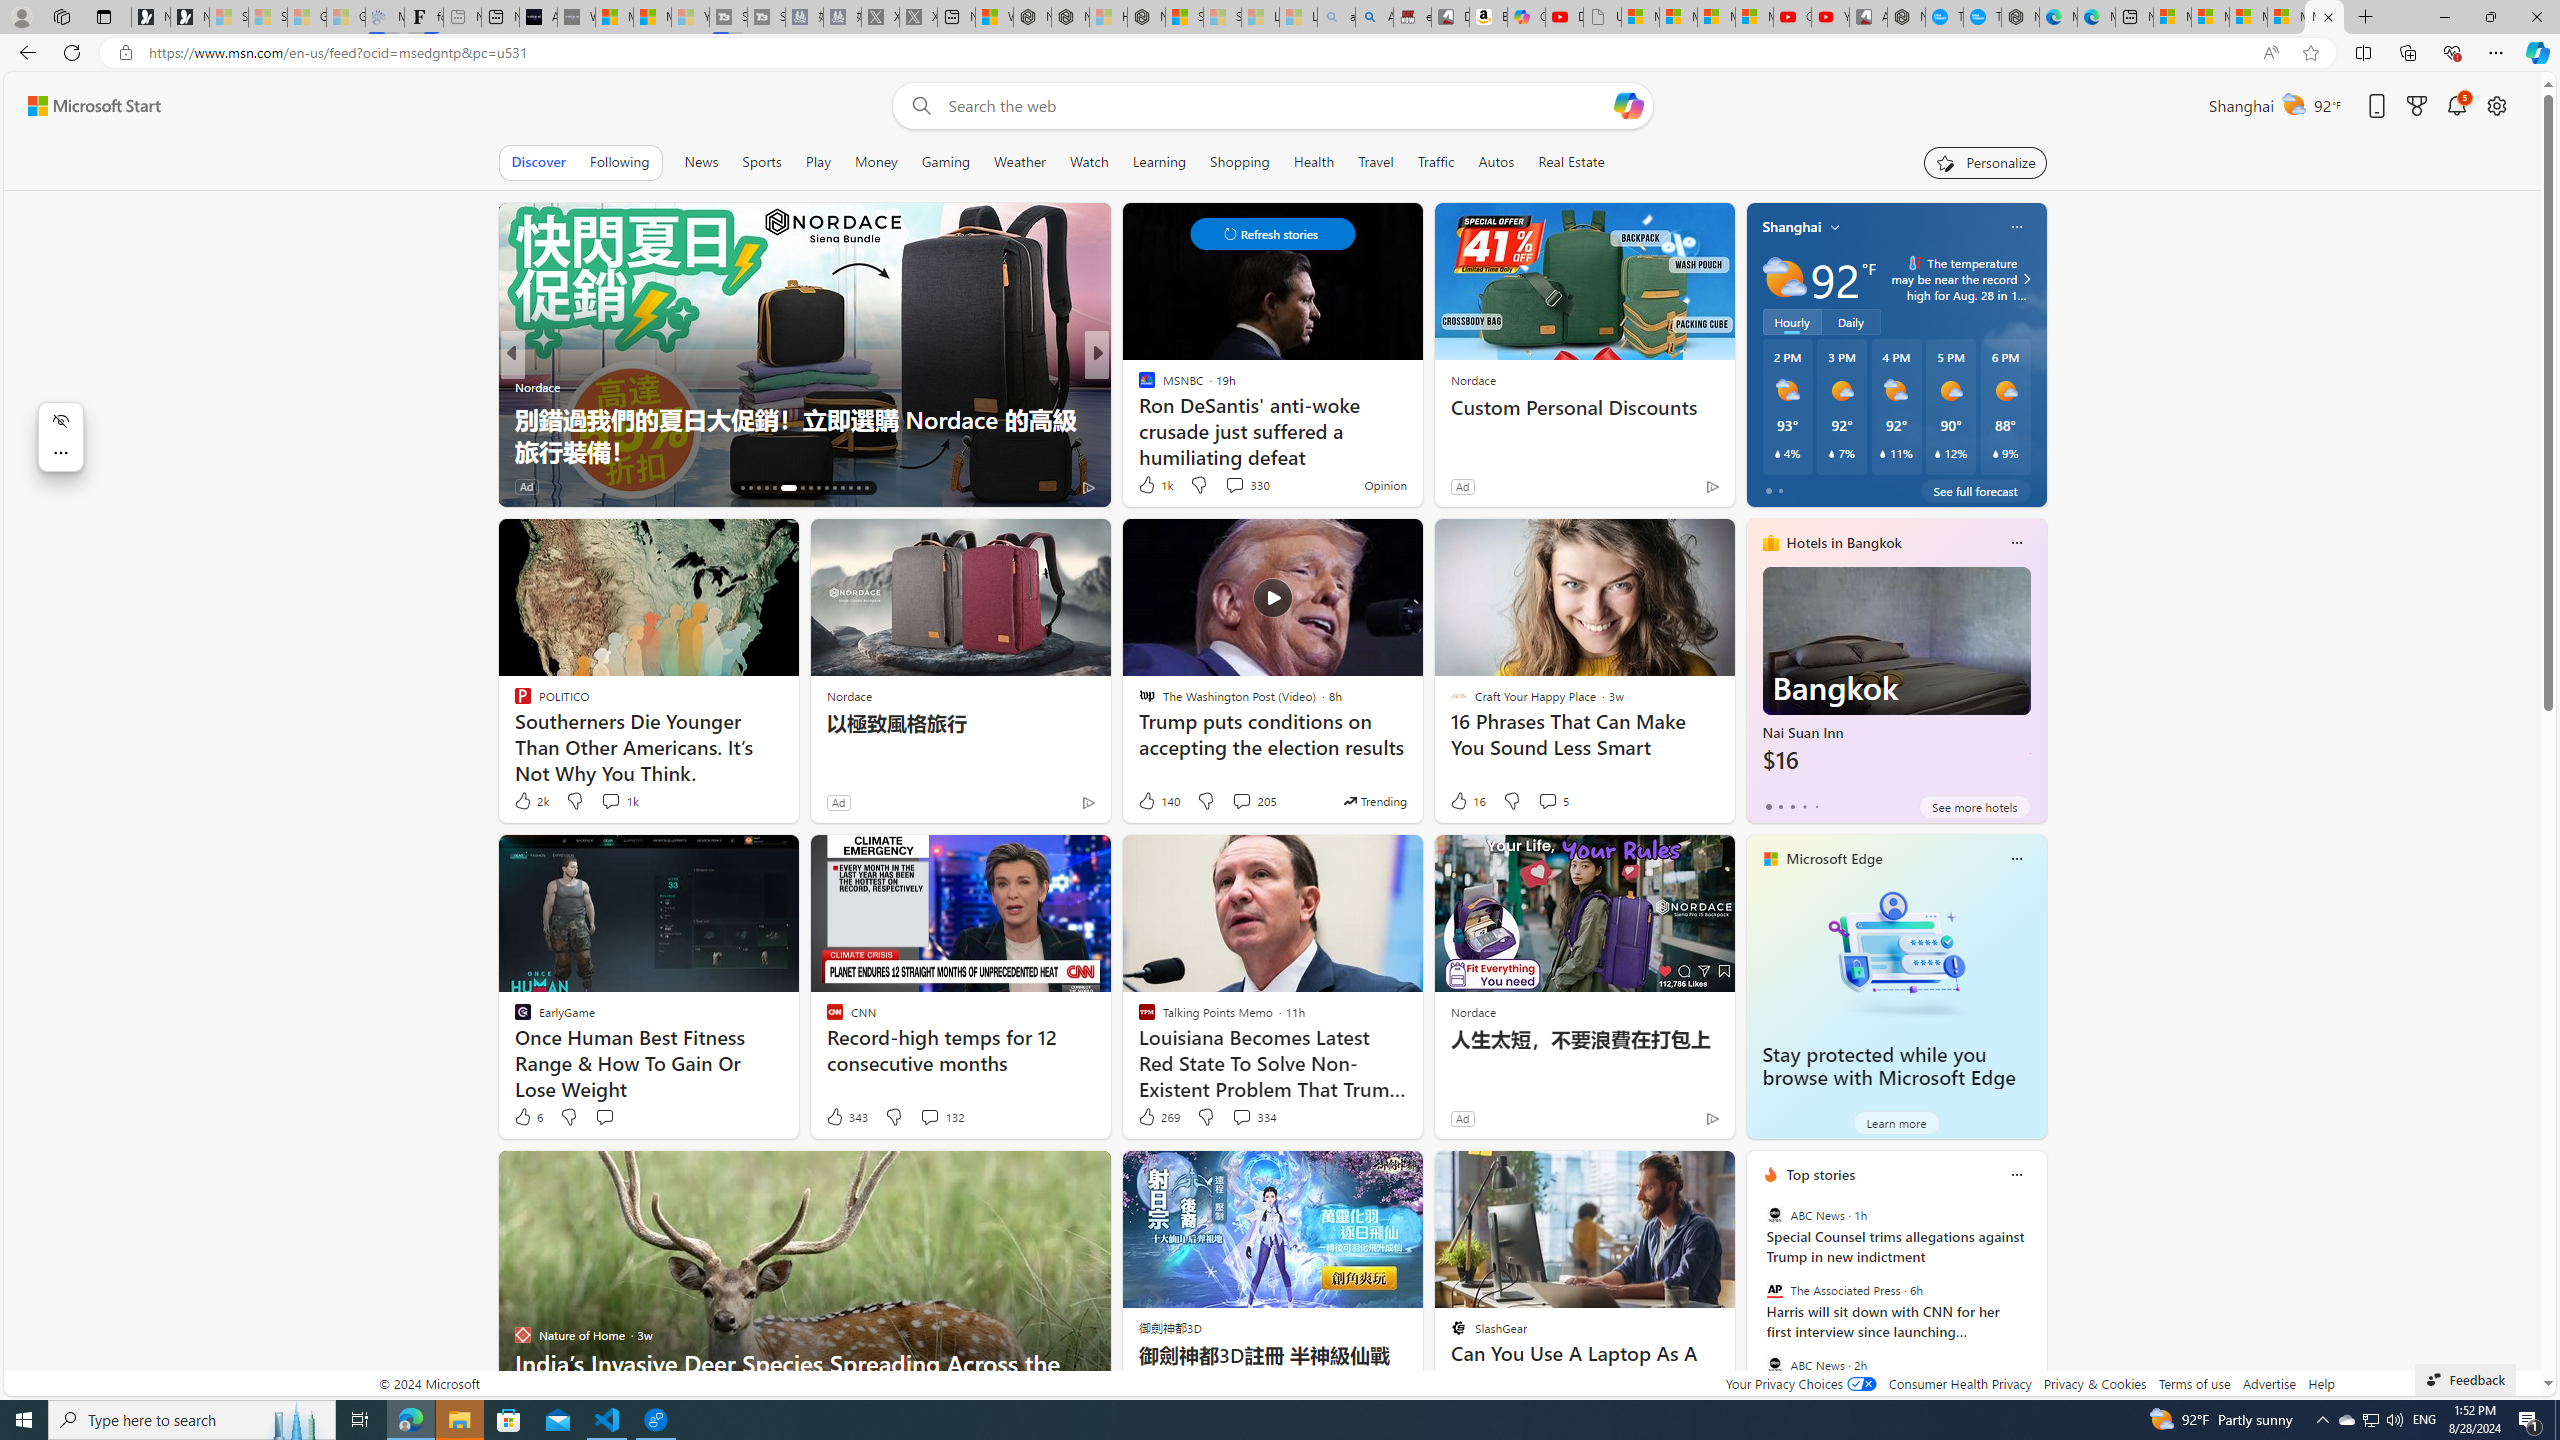  What do you see at coordinates (1145, 486) in the screenshot?
I see `8 Like` at bounding box center [1145, 486].